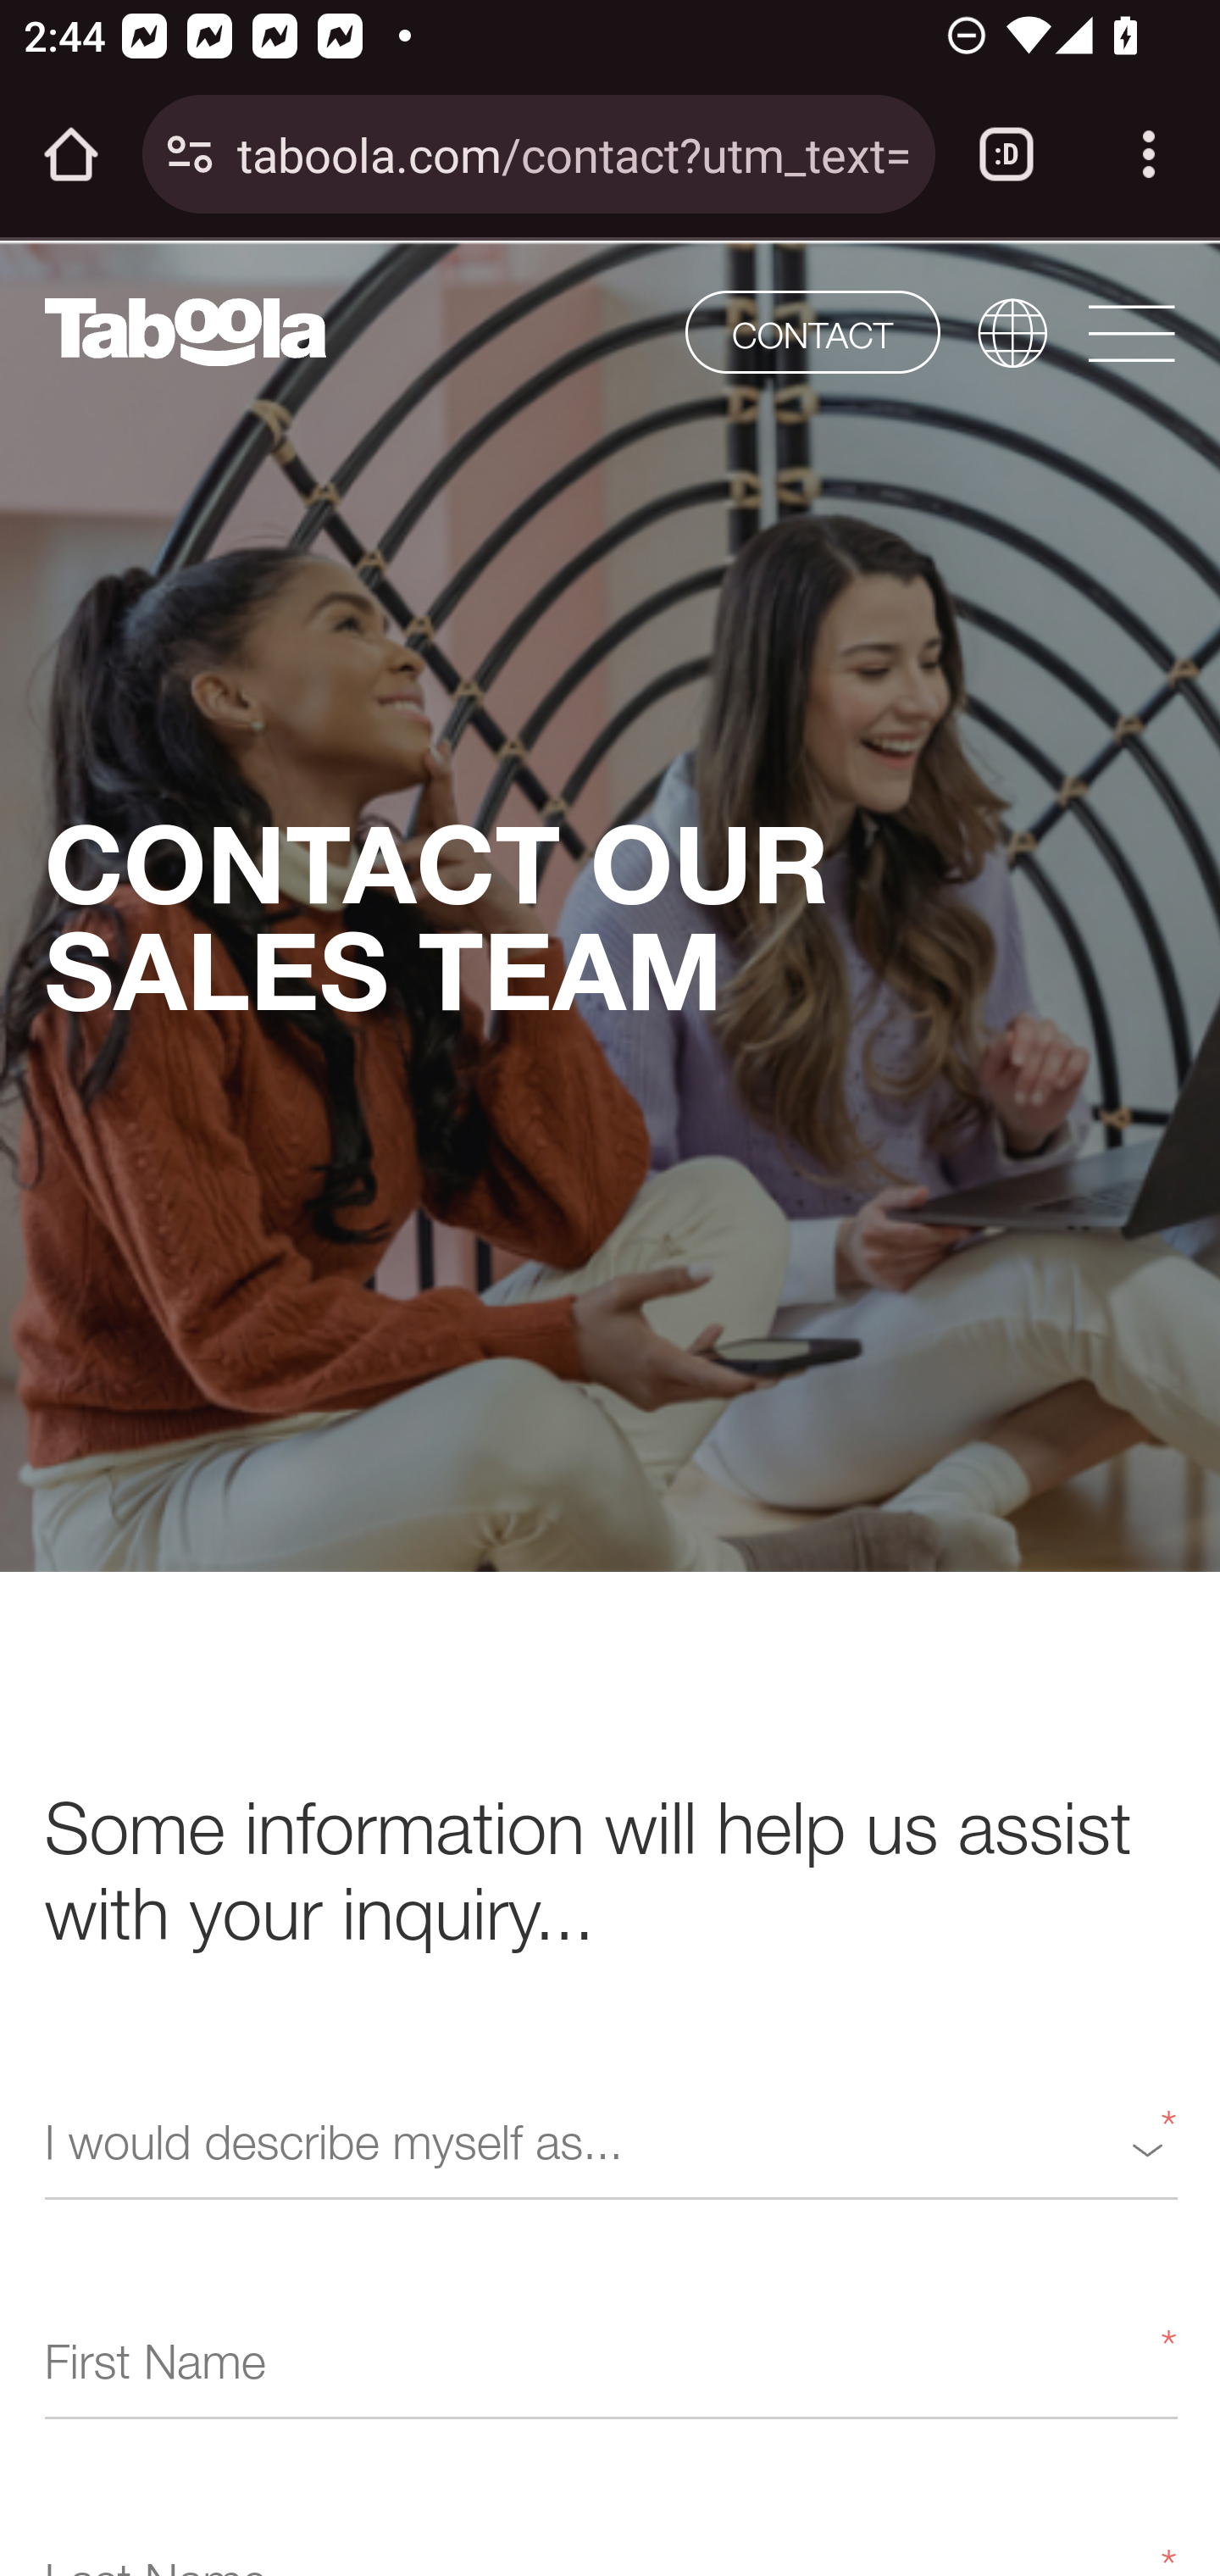 This screenshot has width=1220, height=2576. What do you see at coordinates (1149, 154) in the screenshot?
I see `Customize and control Google Chrome` at bounding box center [1149, 154].